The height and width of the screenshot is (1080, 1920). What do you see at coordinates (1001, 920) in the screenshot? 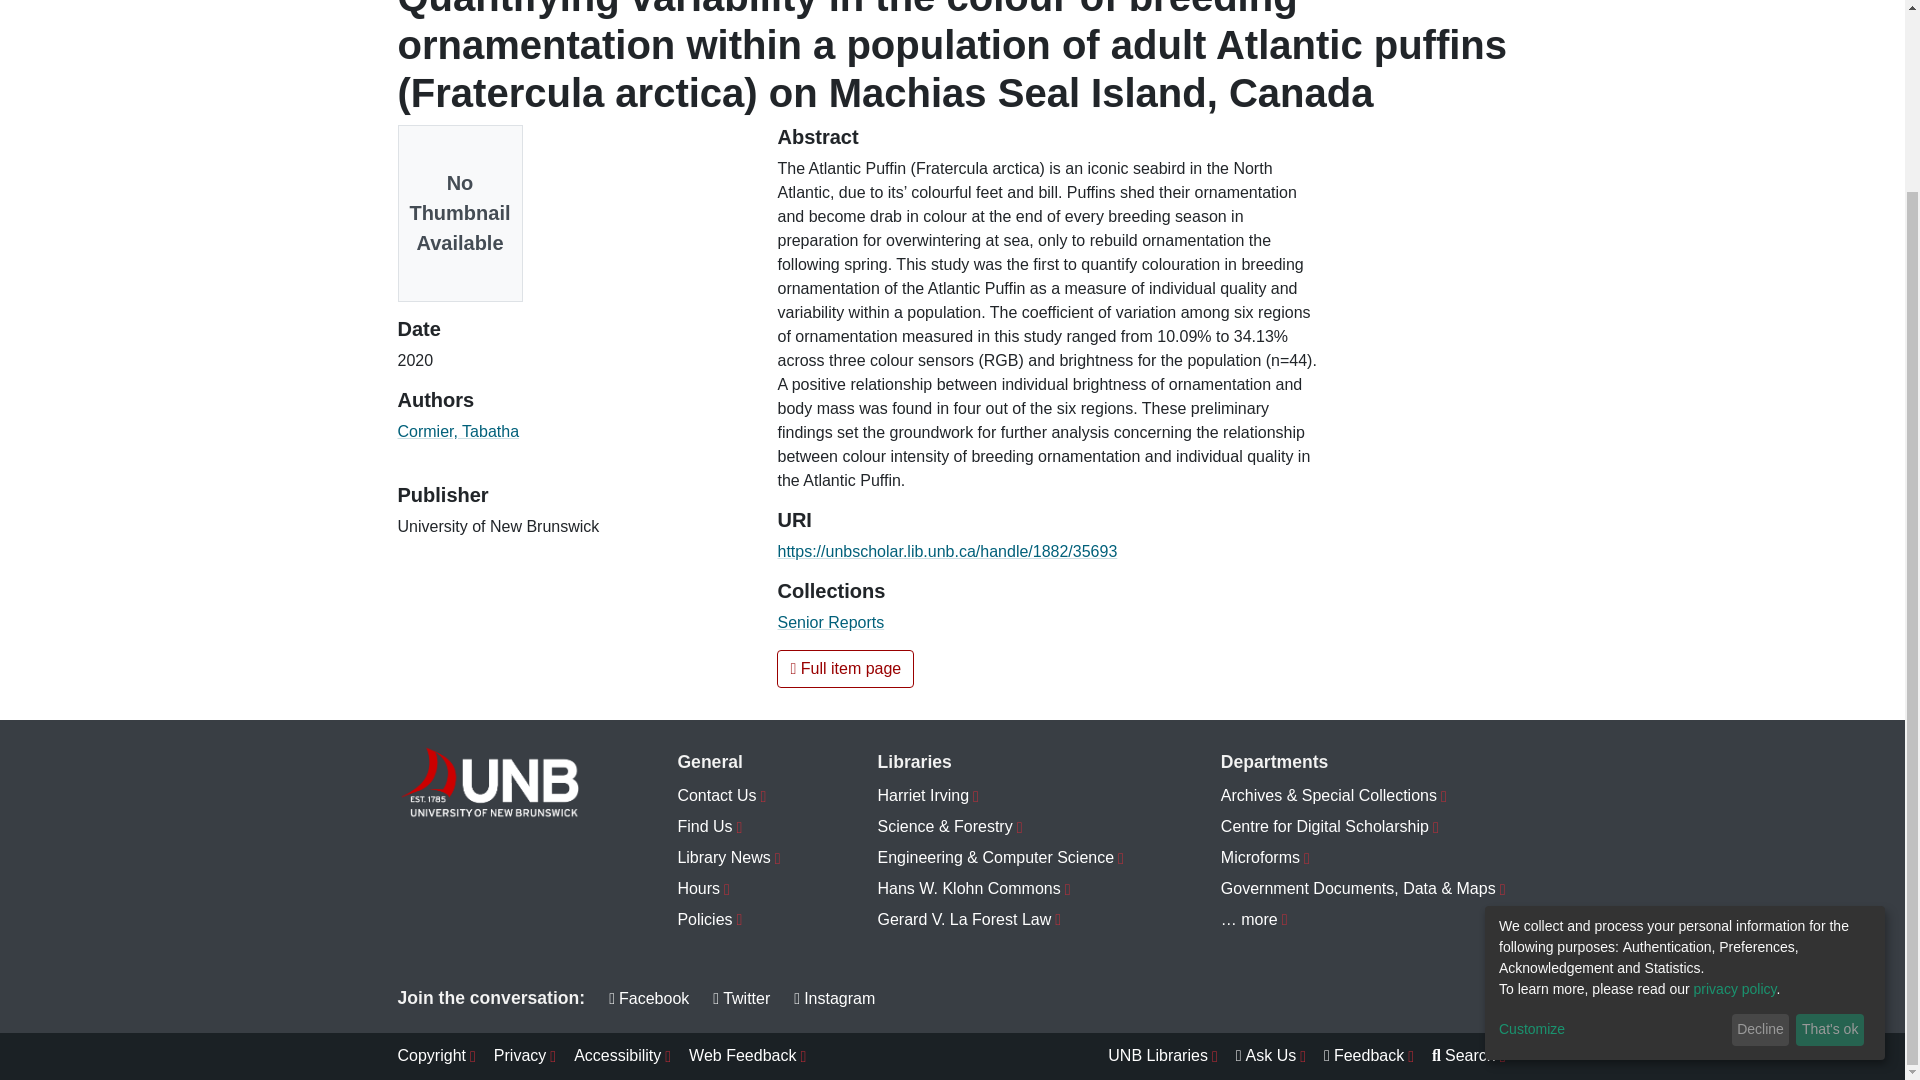
I see `Gerard V. La Forest Law` at bounding box center [1001, 920].